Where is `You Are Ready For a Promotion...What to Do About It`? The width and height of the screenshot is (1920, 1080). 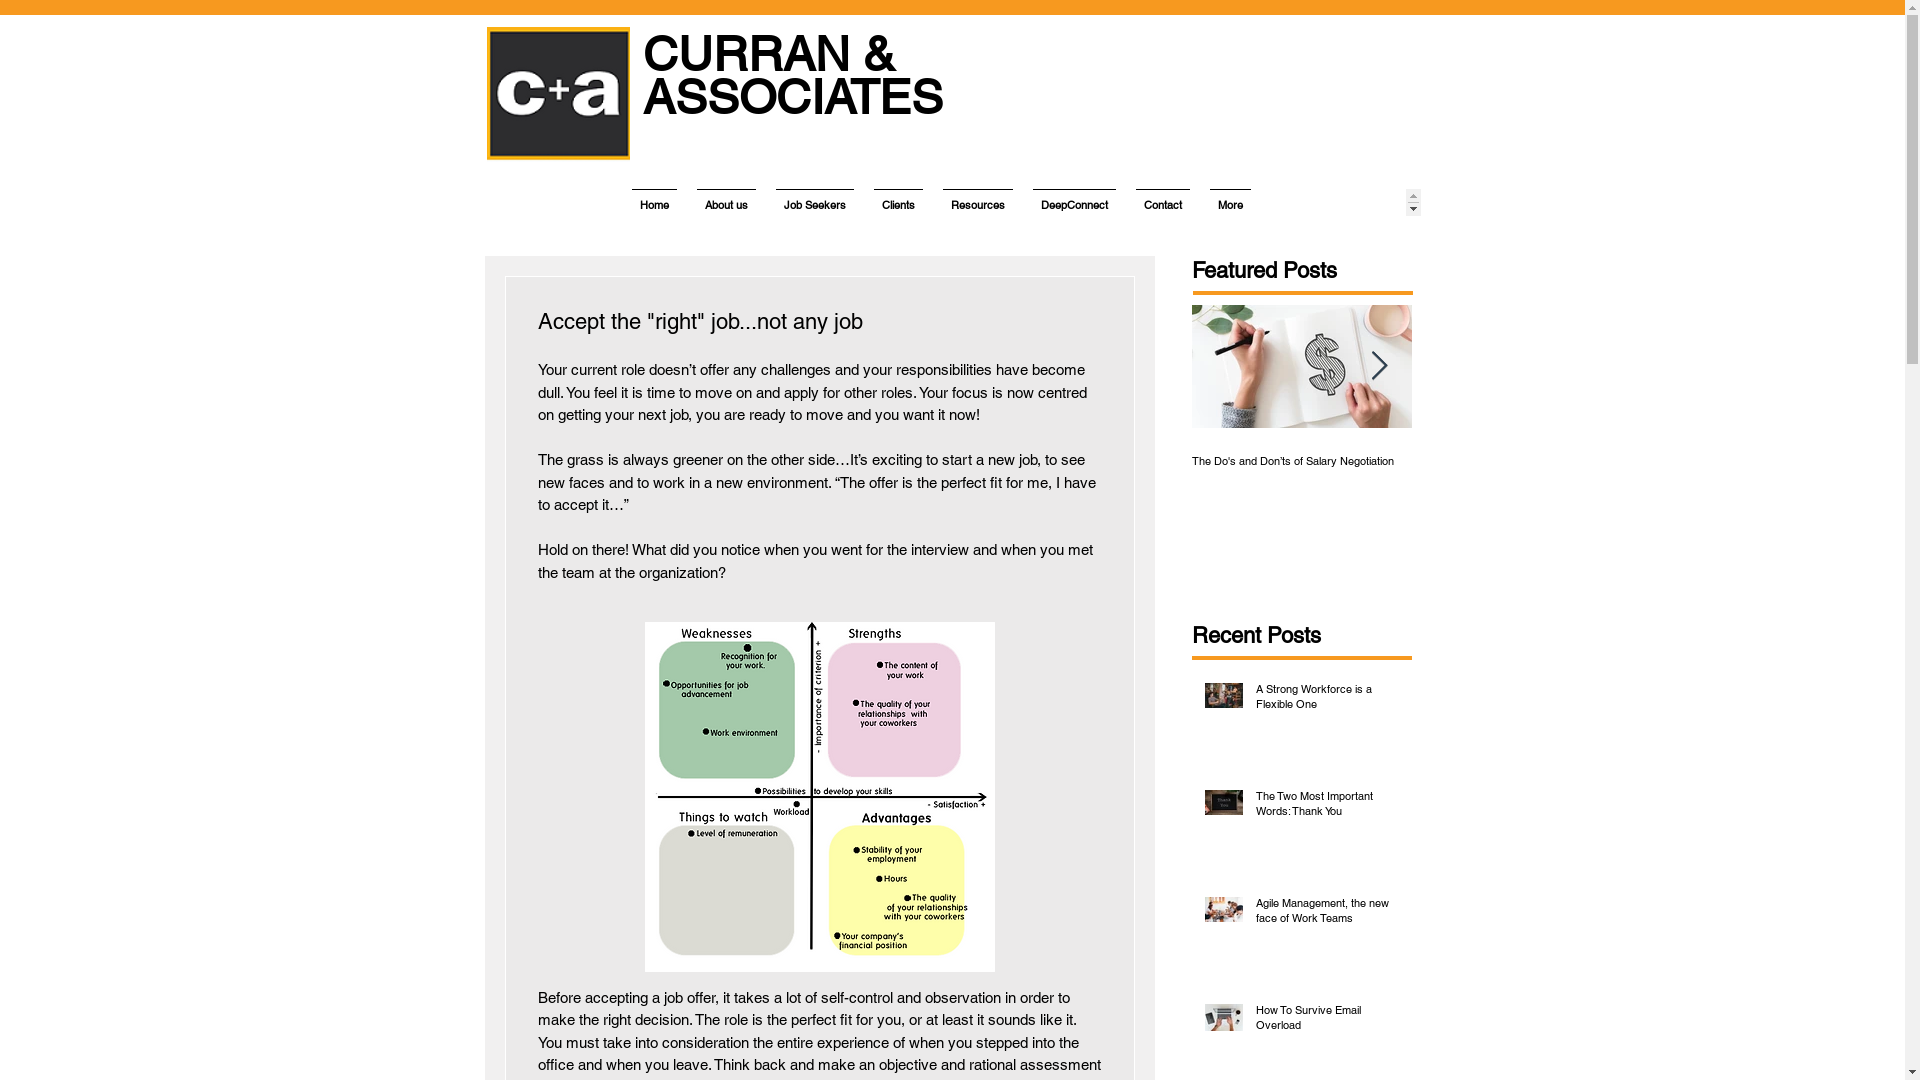
You Are Ready For a Promotion...What to Do About It is located at coordinates (1522, 468).